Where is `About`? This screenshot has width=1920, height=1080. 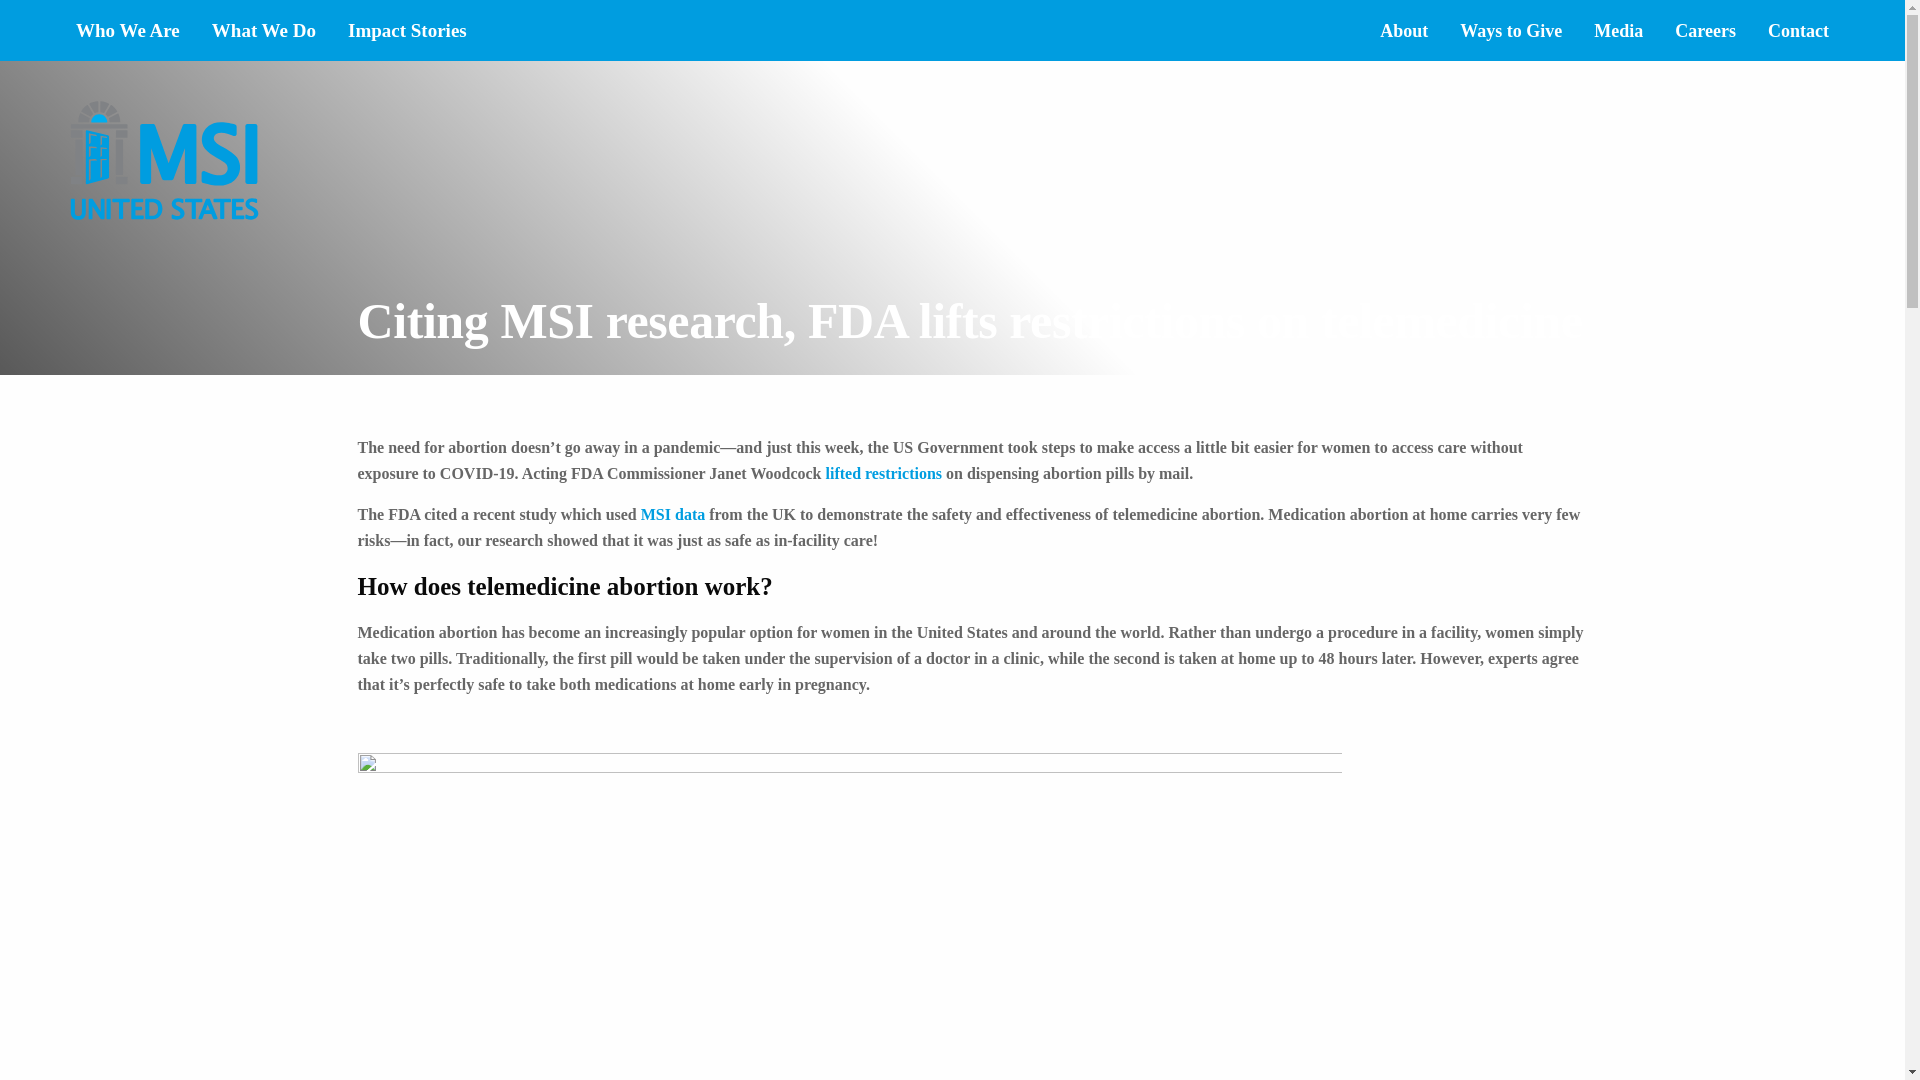 About is located at coordinates (1403, 29).